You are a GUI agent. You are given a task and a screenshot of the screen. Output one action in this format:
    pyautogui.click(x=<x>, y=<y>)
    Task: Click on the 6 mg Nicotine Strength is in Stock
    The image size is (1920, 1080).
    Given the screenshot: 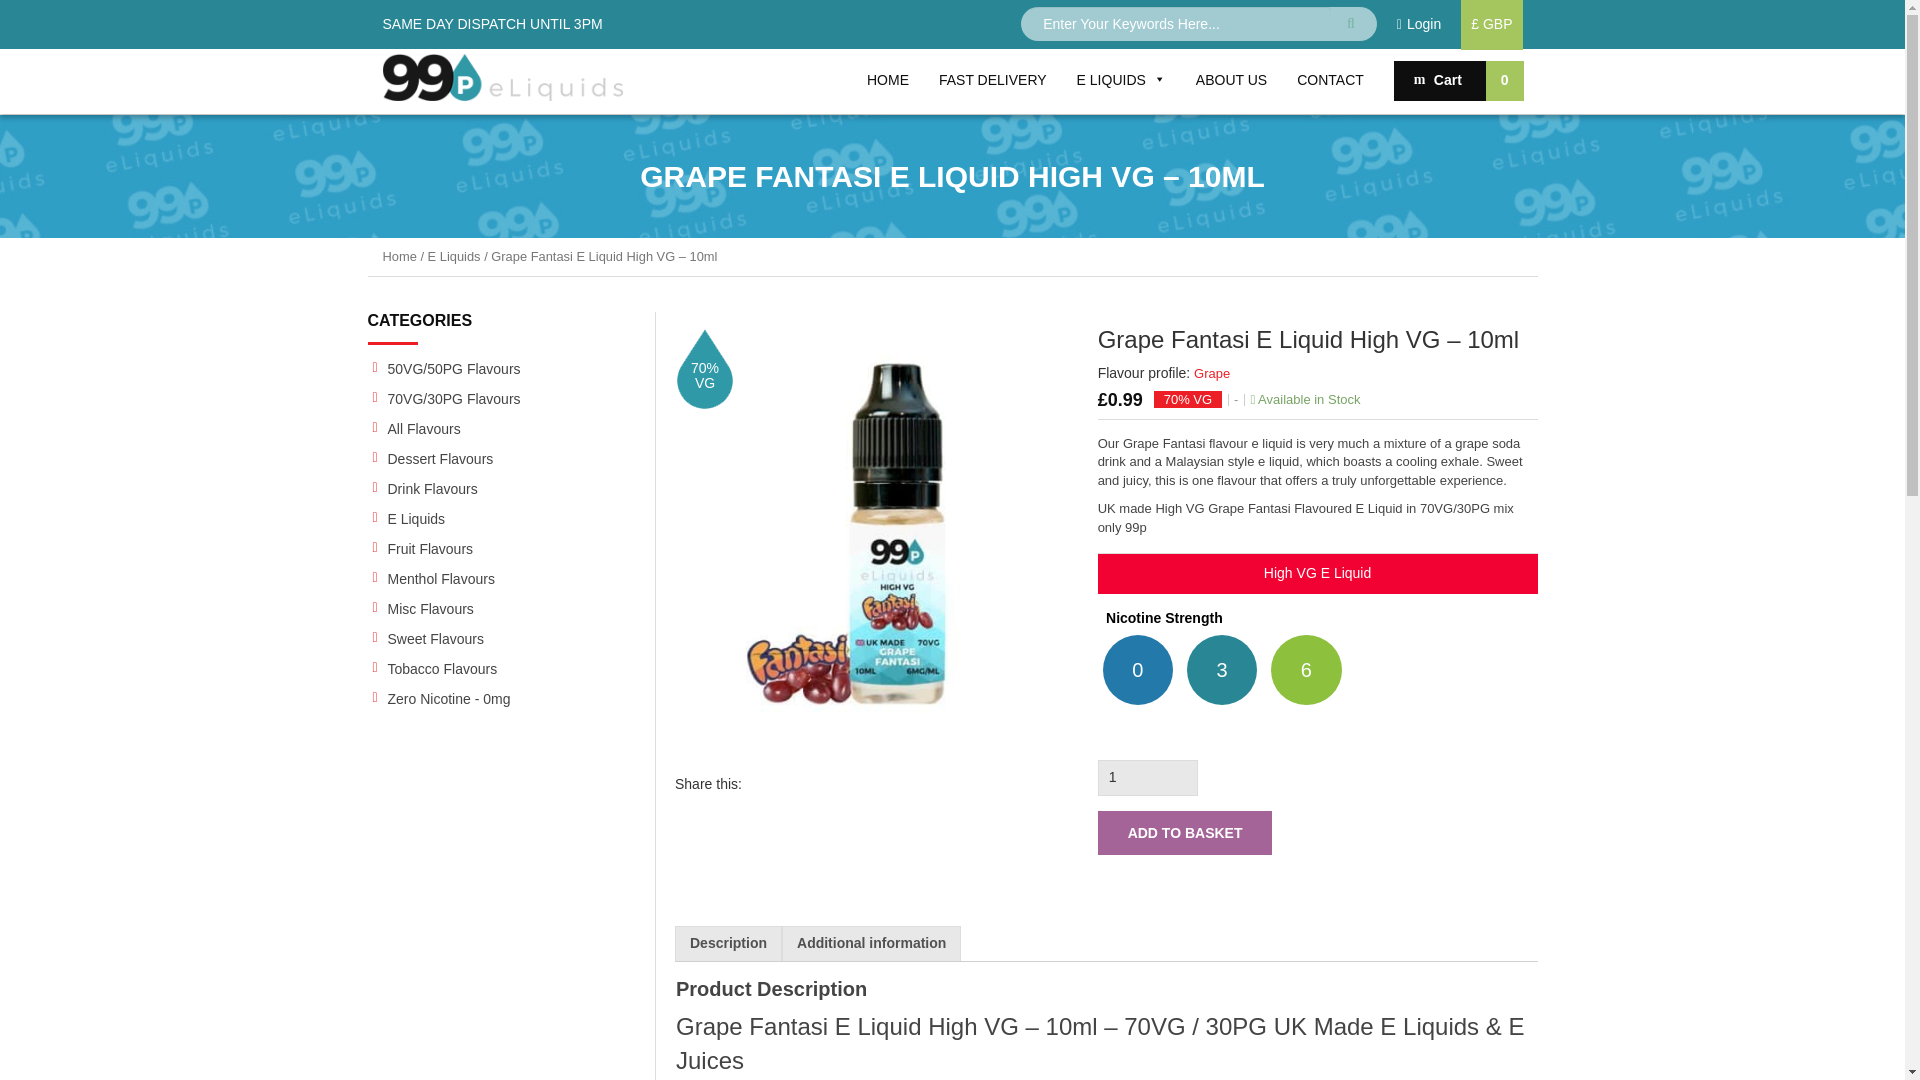 What is the action you would take?
    pyautogui.click(x=1306, y=670)
    